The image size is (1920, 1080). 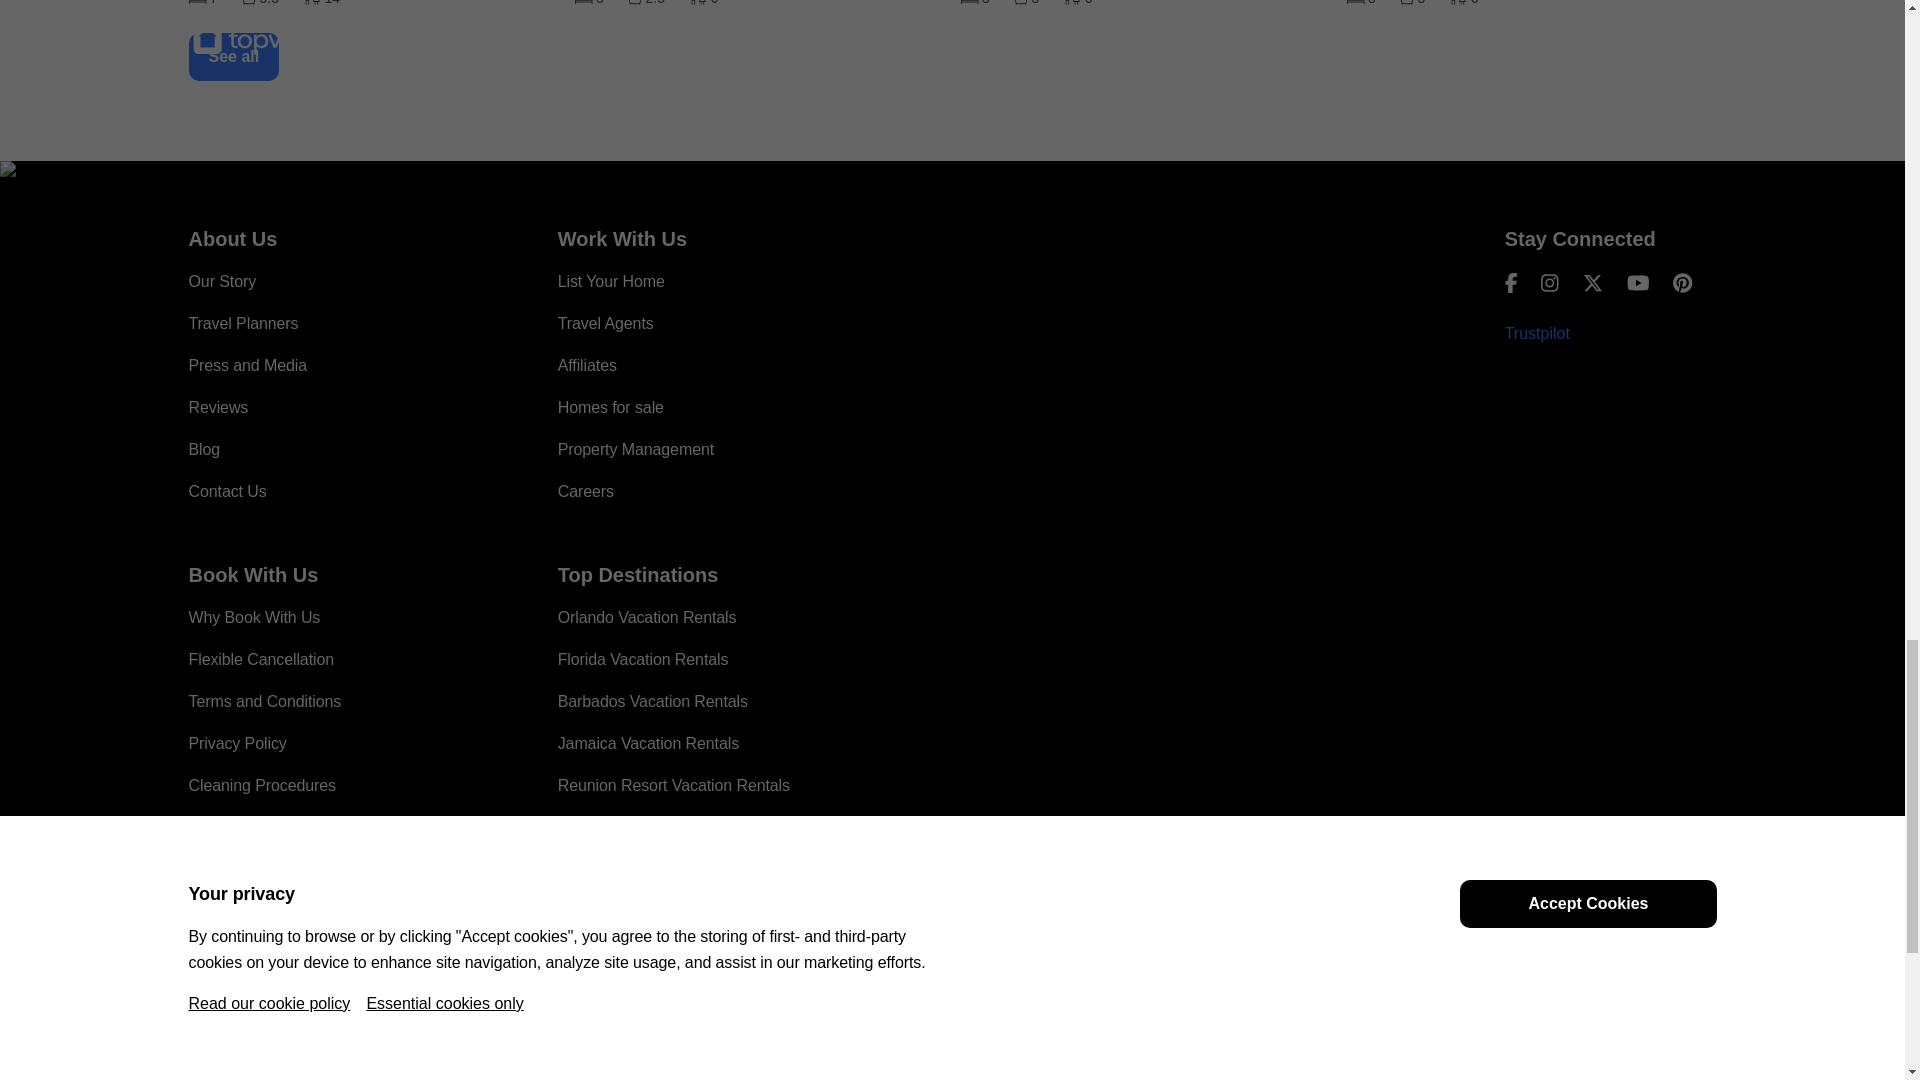 What do you see at coordinates (1638, 282) in the screenshot?
I see `YouTube` at bounding box center [1638, 282].